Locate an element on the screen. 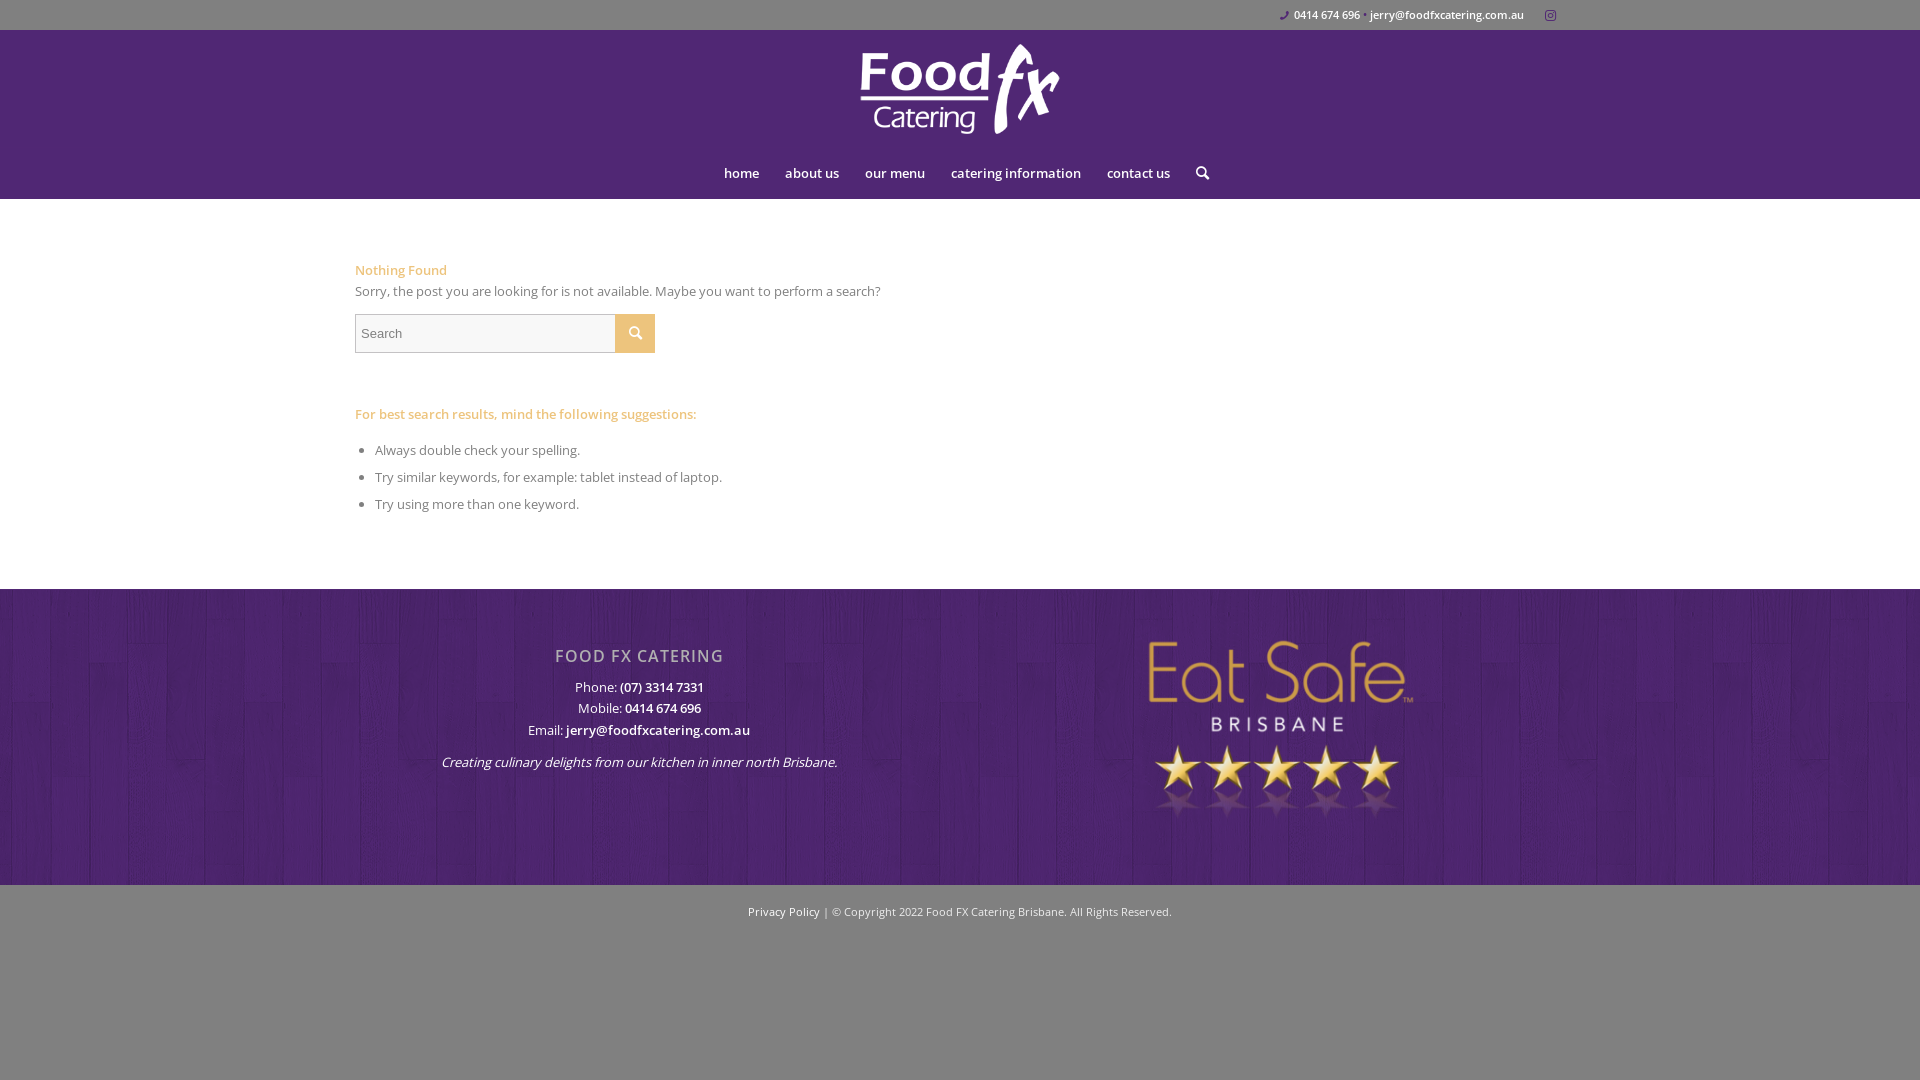 The image size is (1920, 1080). 0414 674 696 is located at coordinates (663, 708).